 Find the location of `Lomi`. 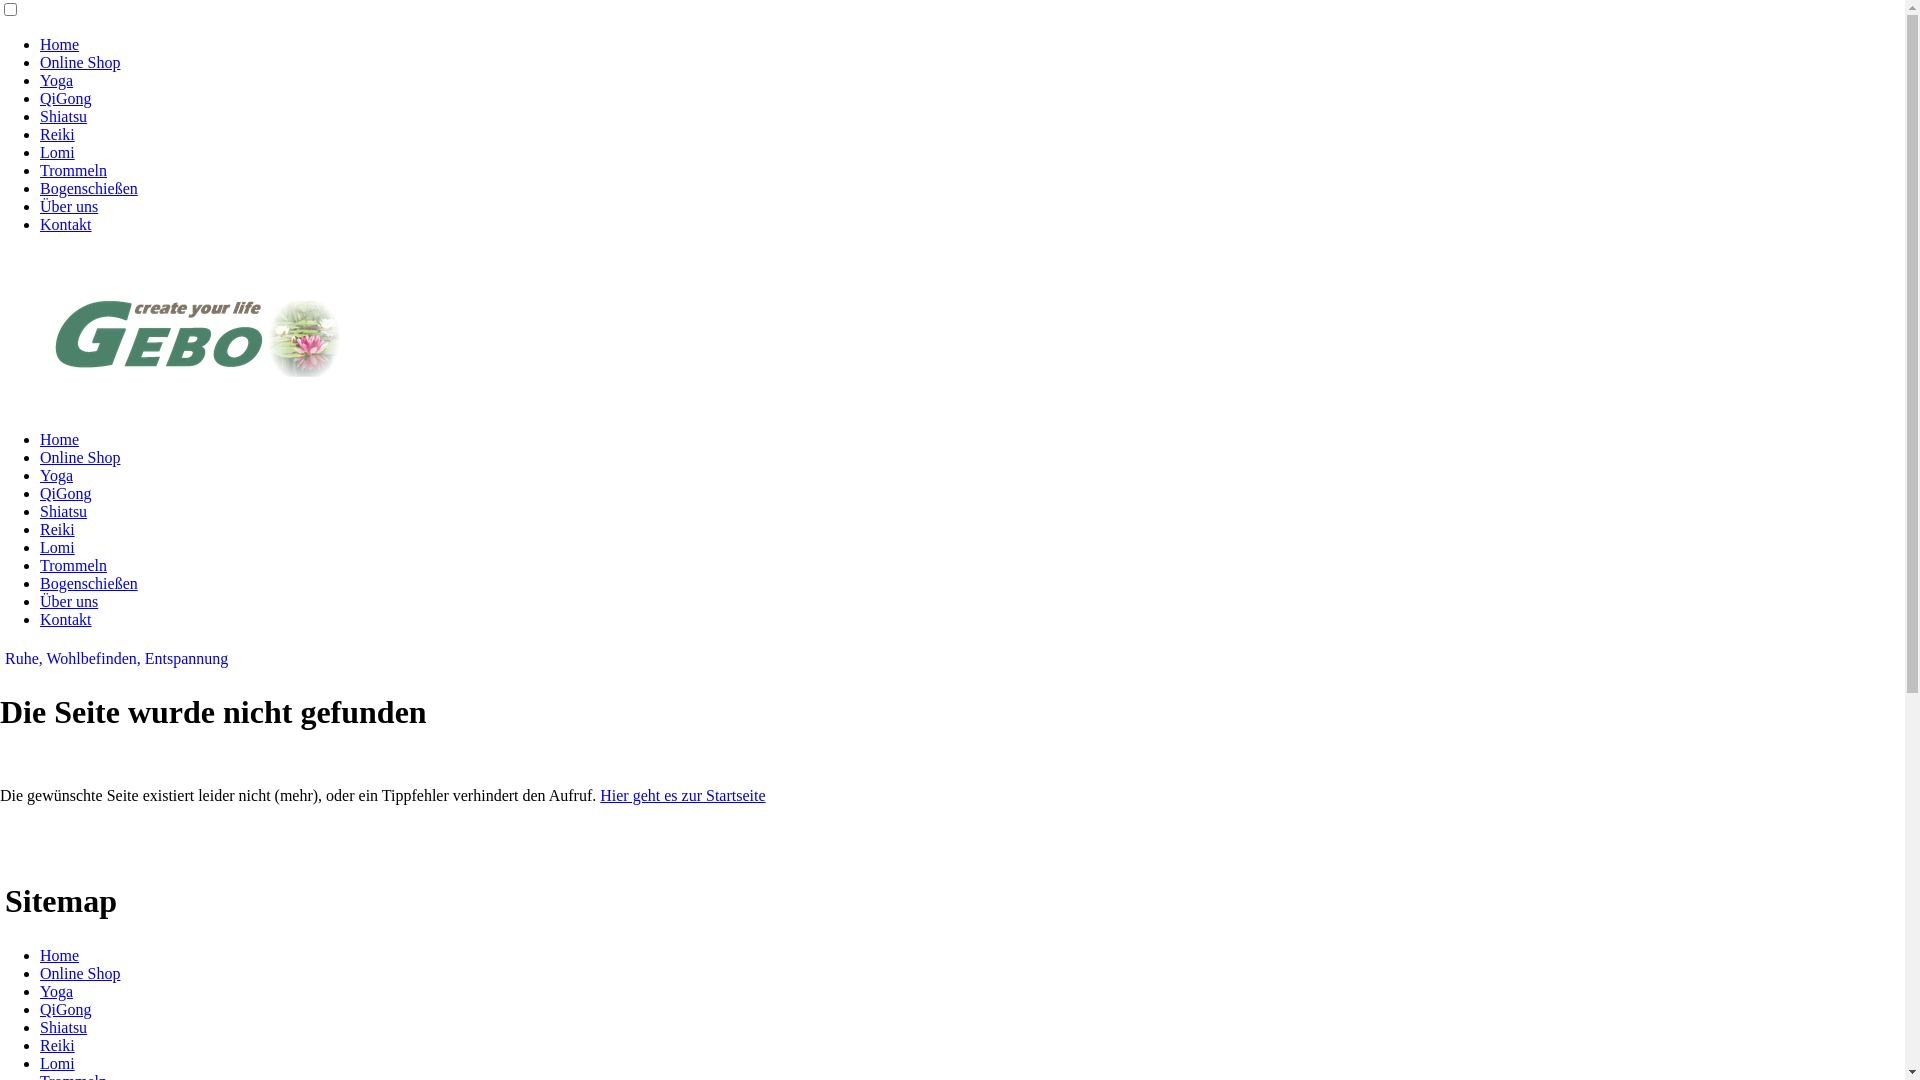

Lomi is located at coordinates (58, 548).